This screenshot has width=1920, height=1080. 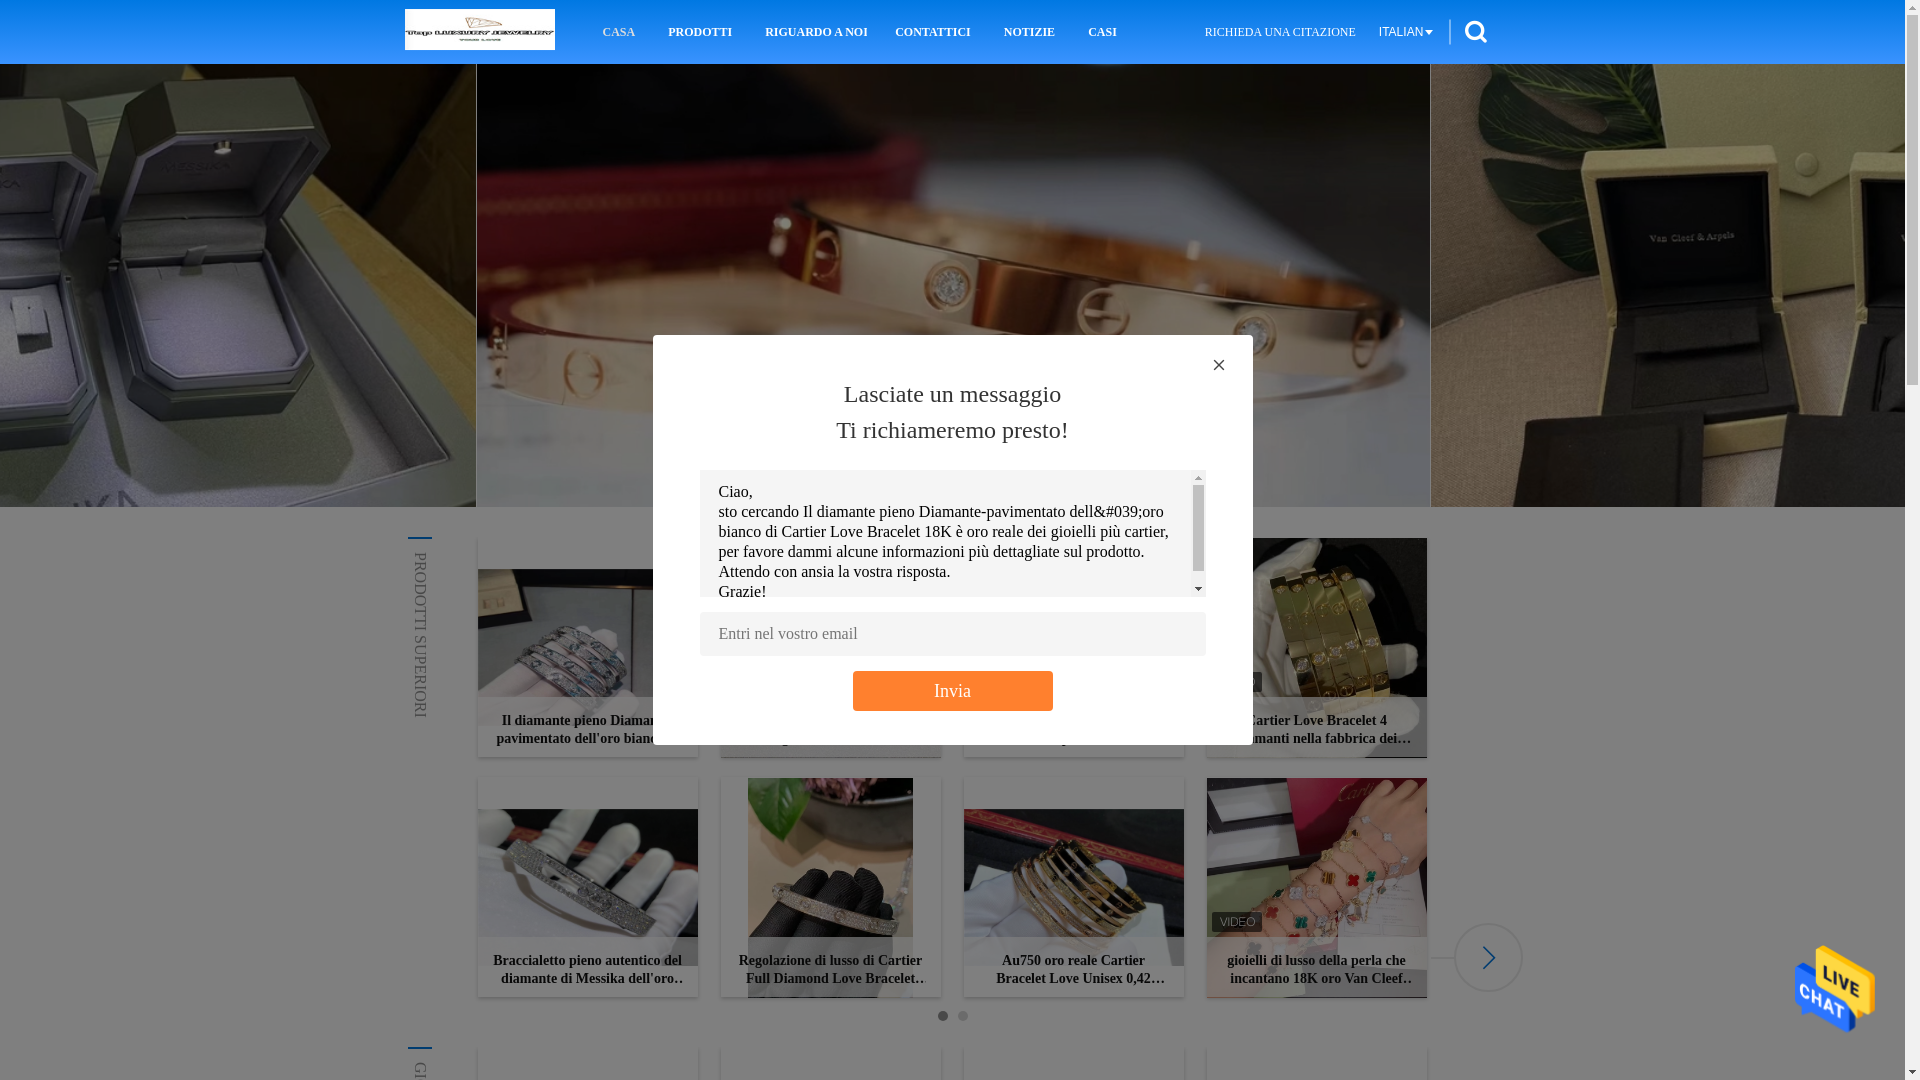 I want to click on RICHIEDA UNA CITAZIONE, so click(x=1280, y=32).